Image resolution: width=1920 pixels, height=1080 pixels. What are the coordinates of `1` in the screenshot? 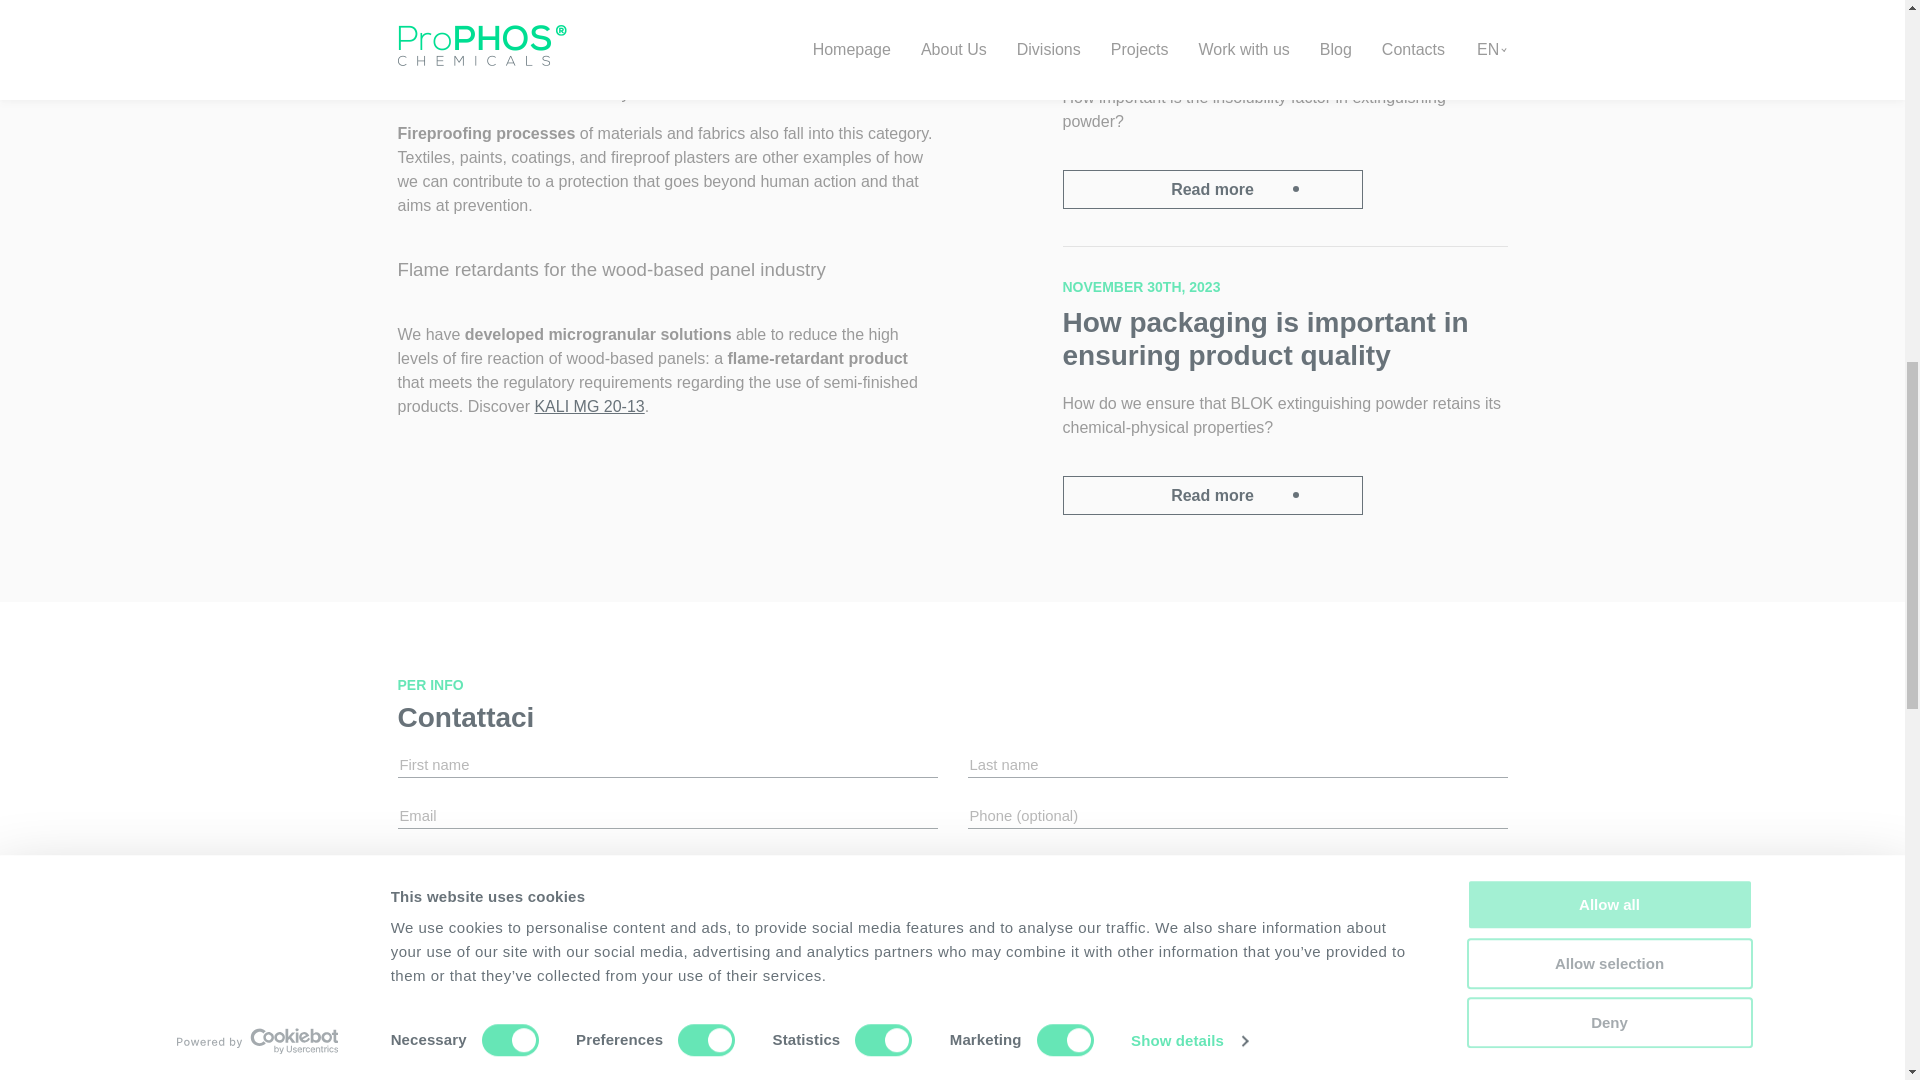 It's located at (420, 1038).